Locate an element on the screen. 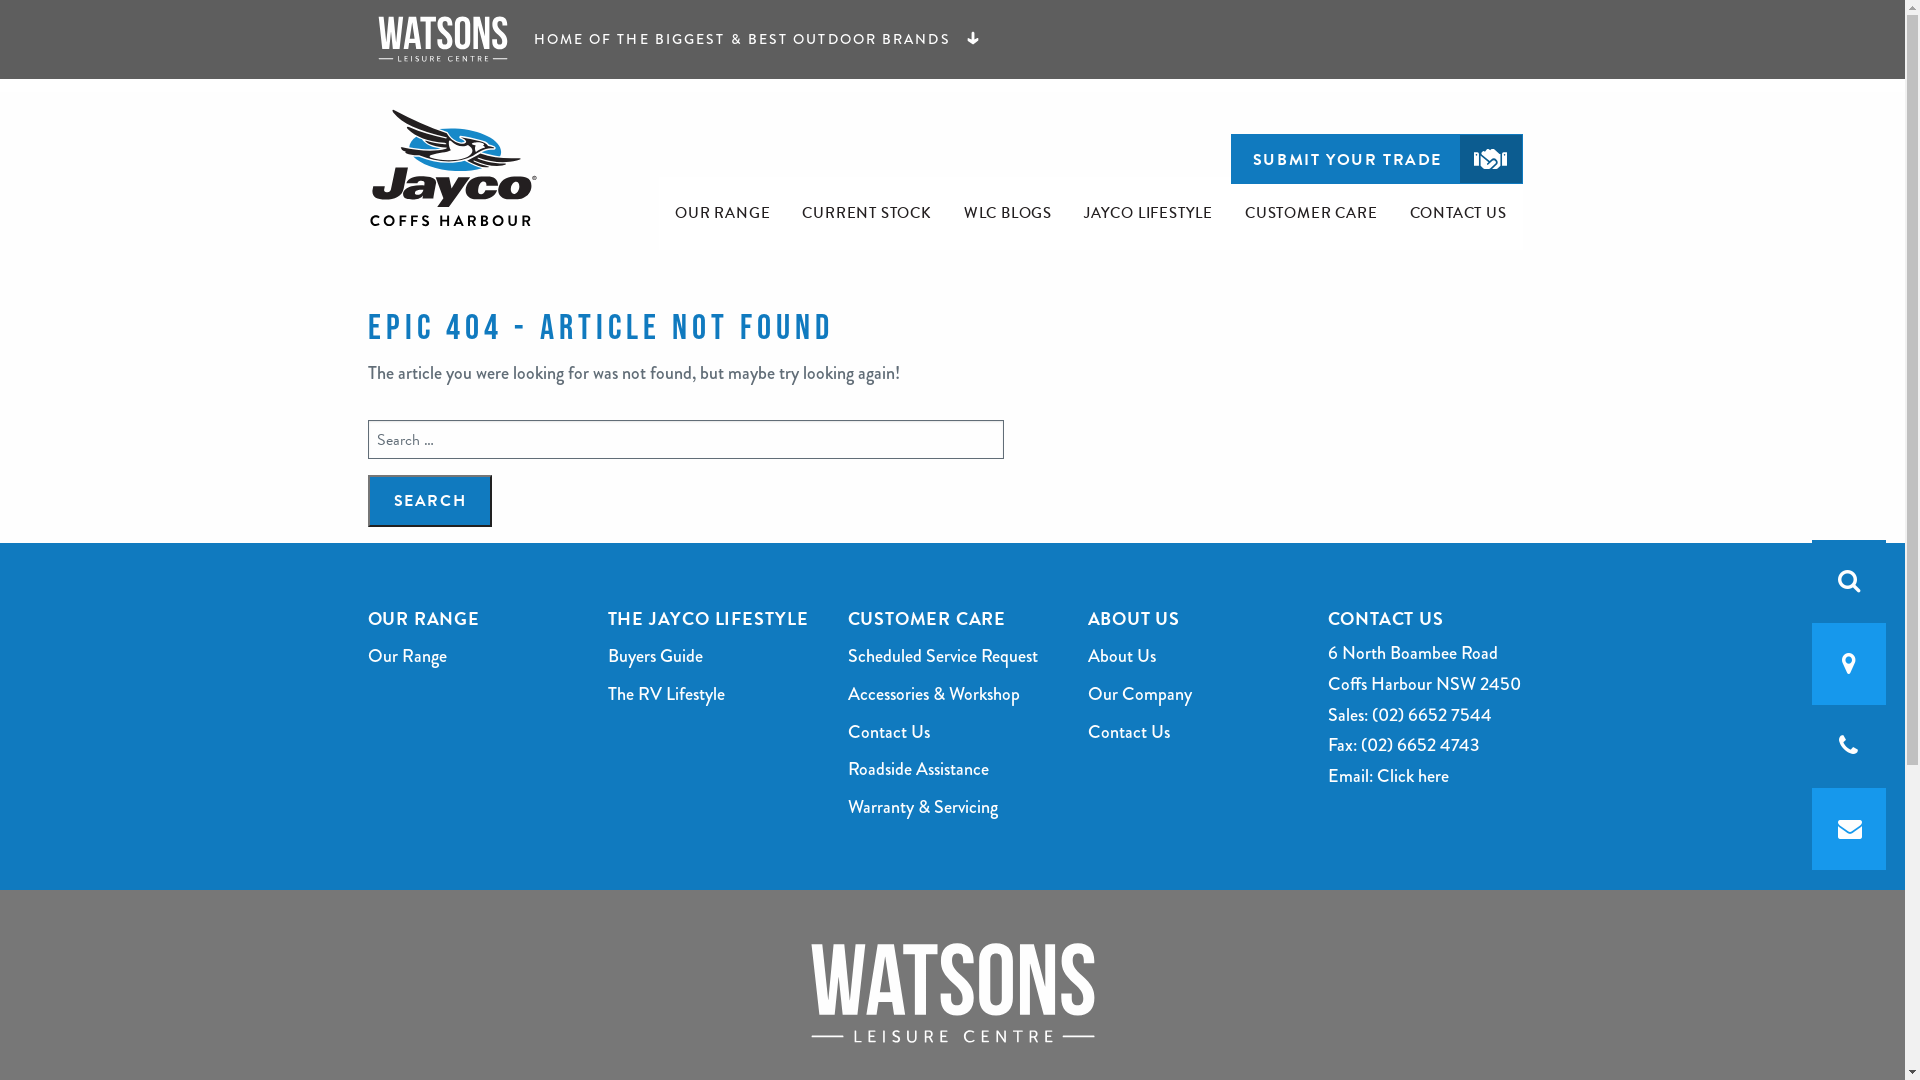 This screenshot has width=1920, height=1080. Our Range is located at coordinates (473, 657).